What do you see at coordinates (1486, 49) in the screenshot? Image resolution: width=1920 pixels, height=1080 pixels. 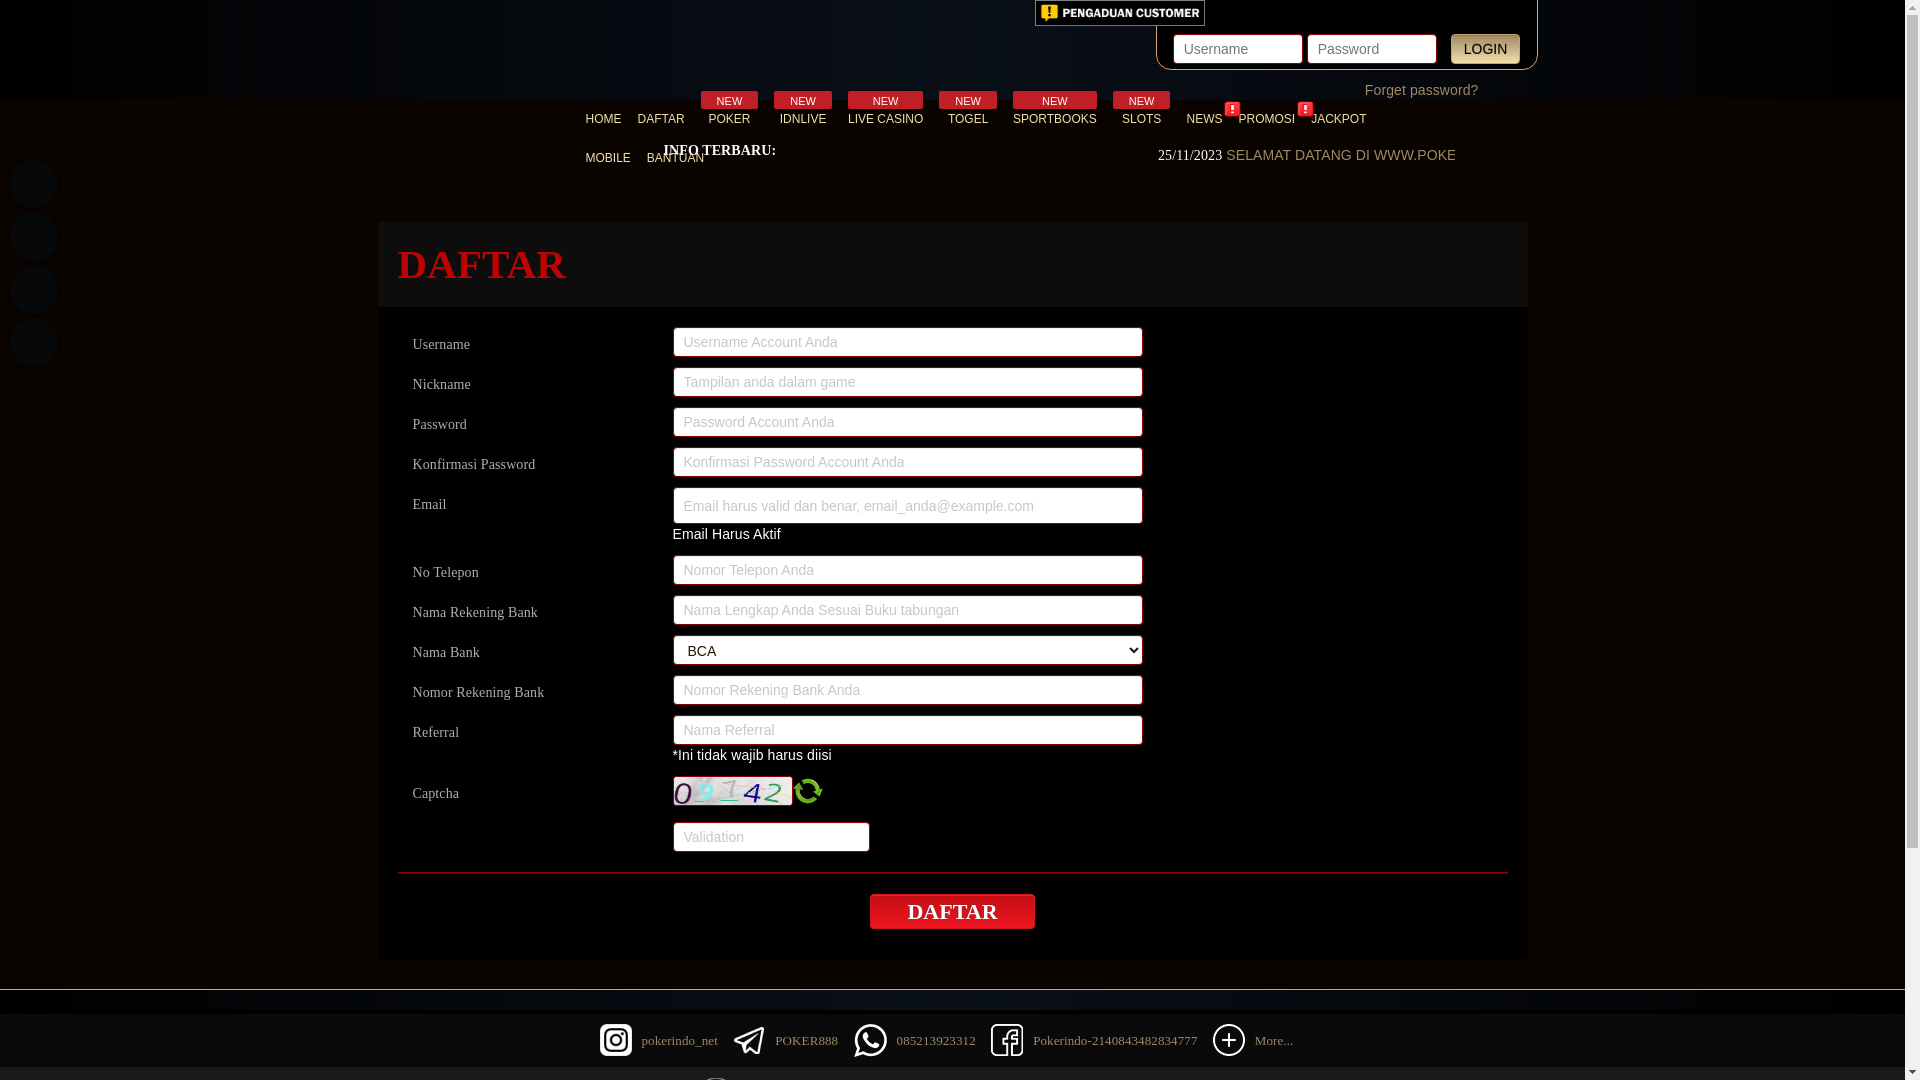 I see `LOGIN` at bounding box center [1486, 49].